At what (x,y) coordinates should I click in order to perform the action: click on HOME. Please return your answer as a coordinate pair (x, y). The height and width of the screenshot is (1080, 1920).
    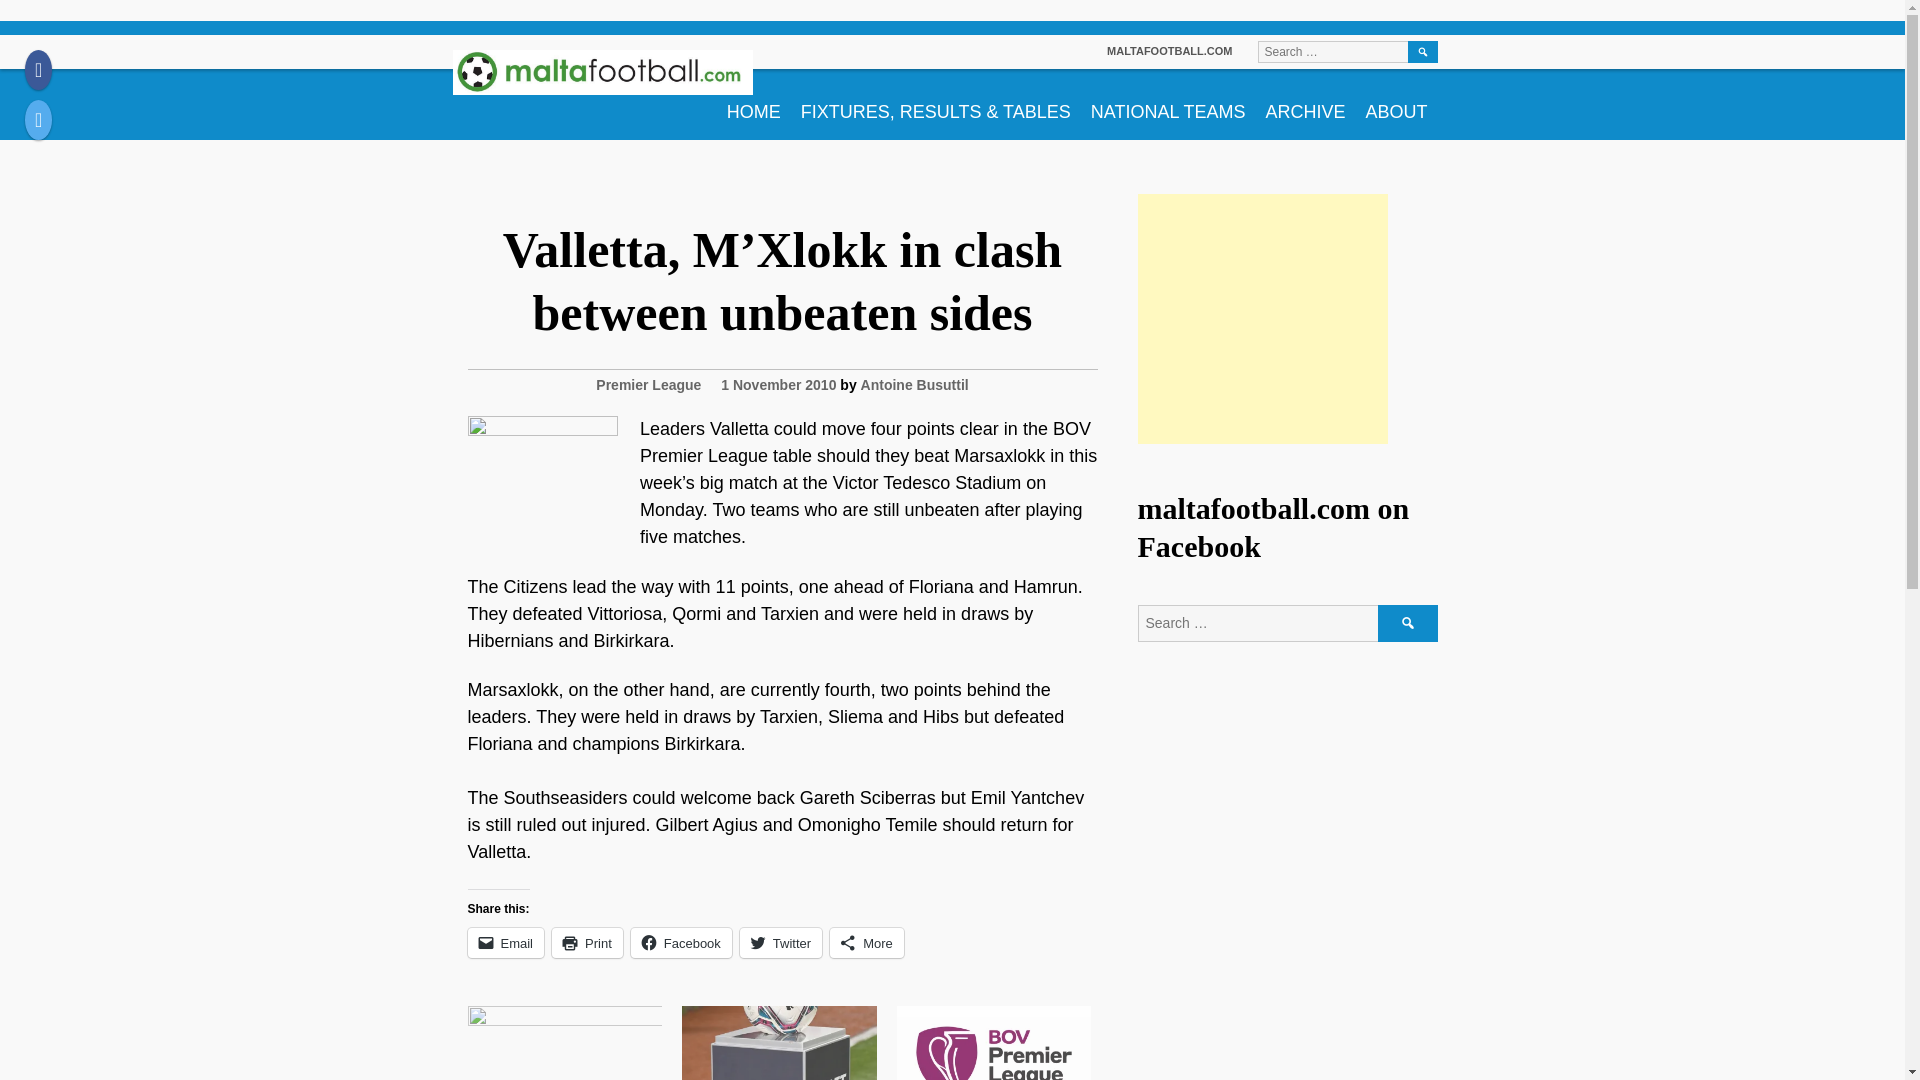
    Looking at the image, I should click on (754, 104).